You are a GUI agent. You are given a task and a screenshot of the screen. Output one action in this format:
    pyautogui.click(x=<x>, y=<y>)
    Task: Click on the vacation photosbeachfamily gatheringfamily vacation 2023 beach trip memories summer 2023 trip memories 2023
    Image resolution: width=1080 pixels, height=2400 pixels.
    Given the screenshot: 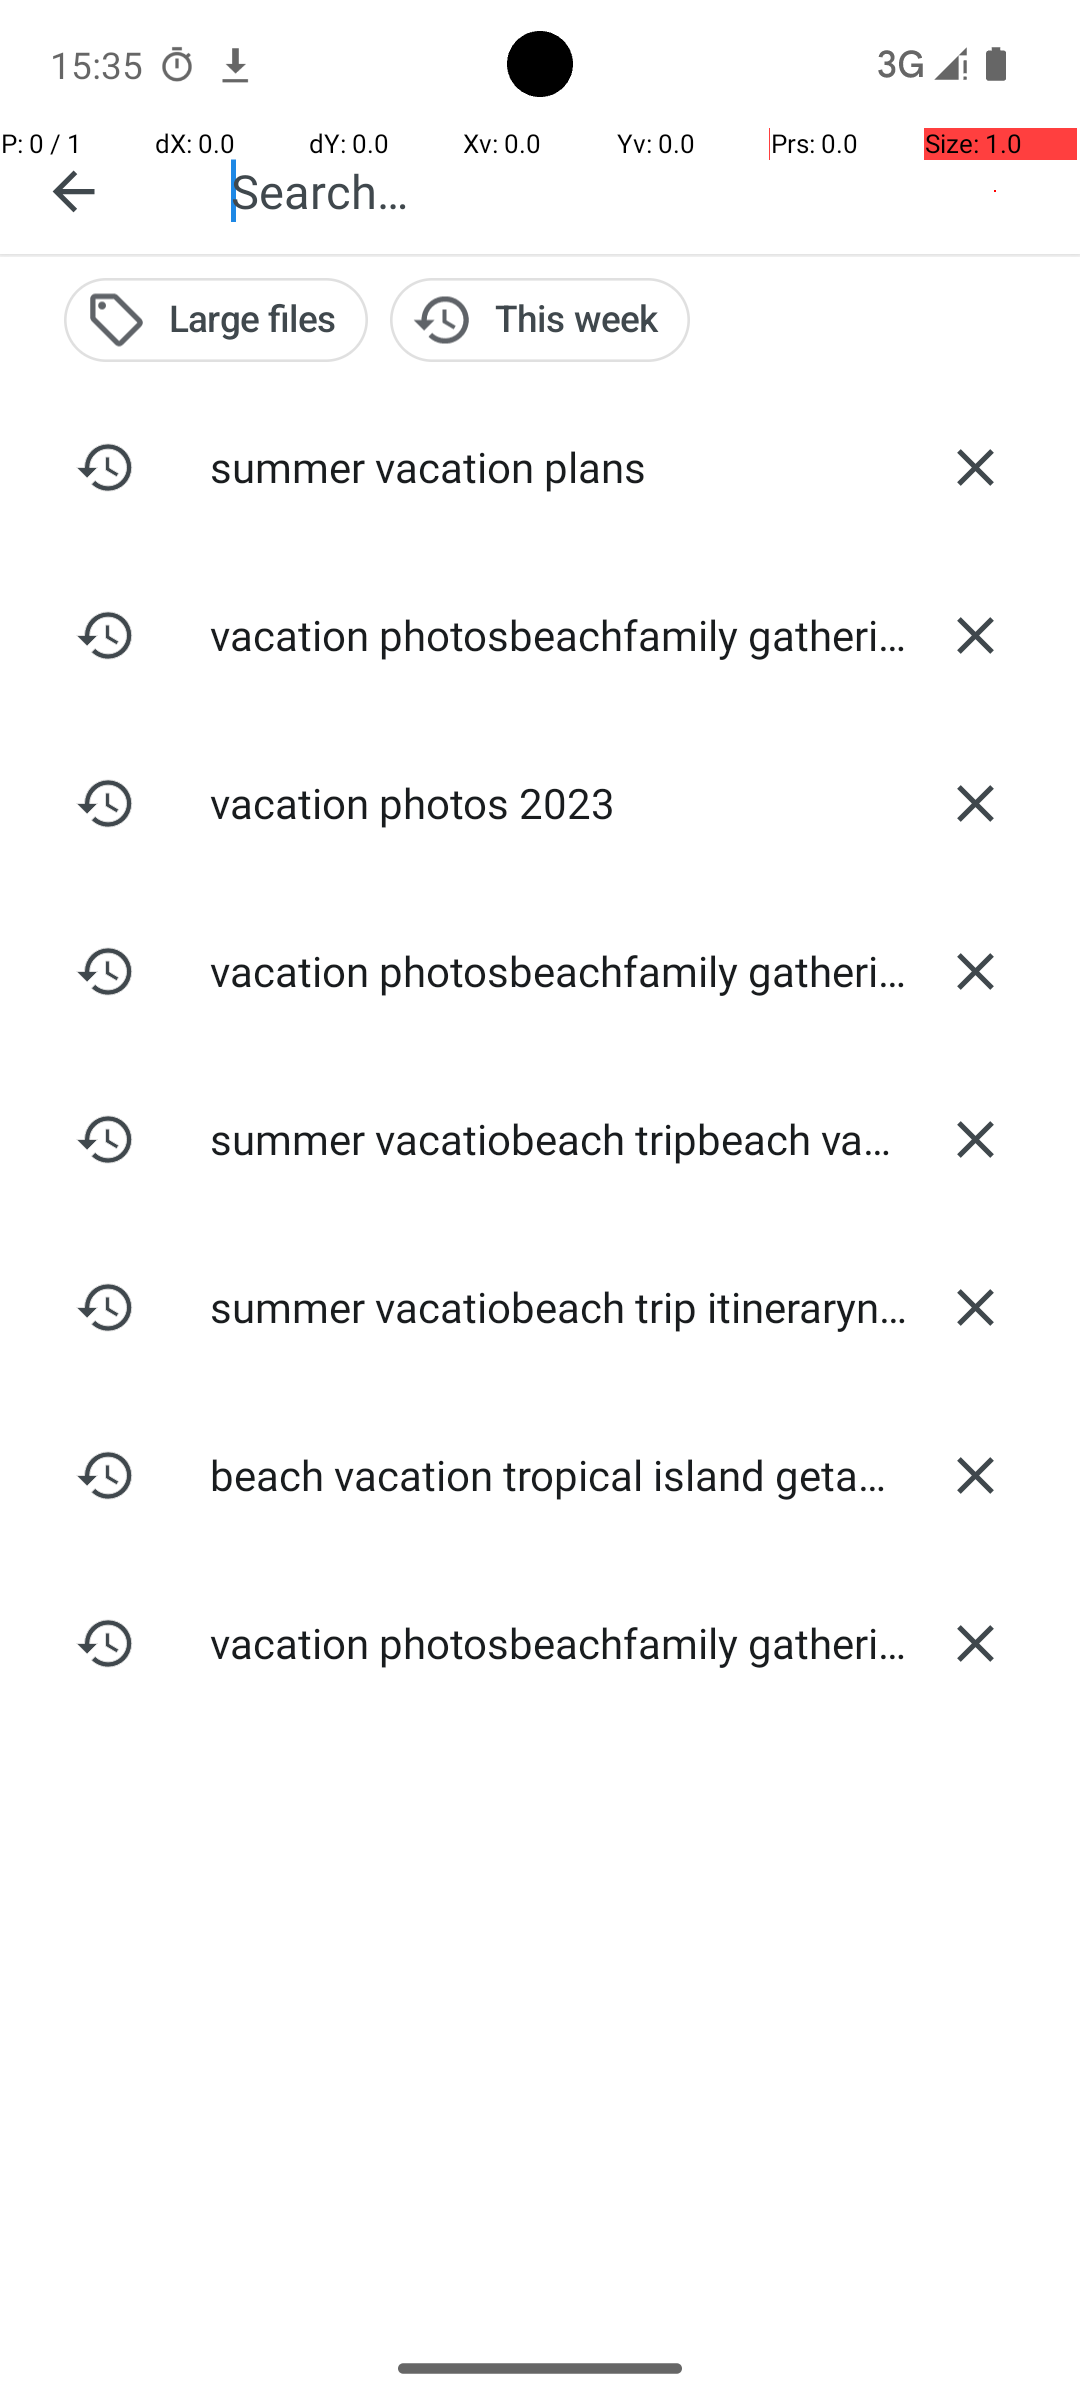 What is the action you would take?
    pyautogui.click(x=540, y=970)
    